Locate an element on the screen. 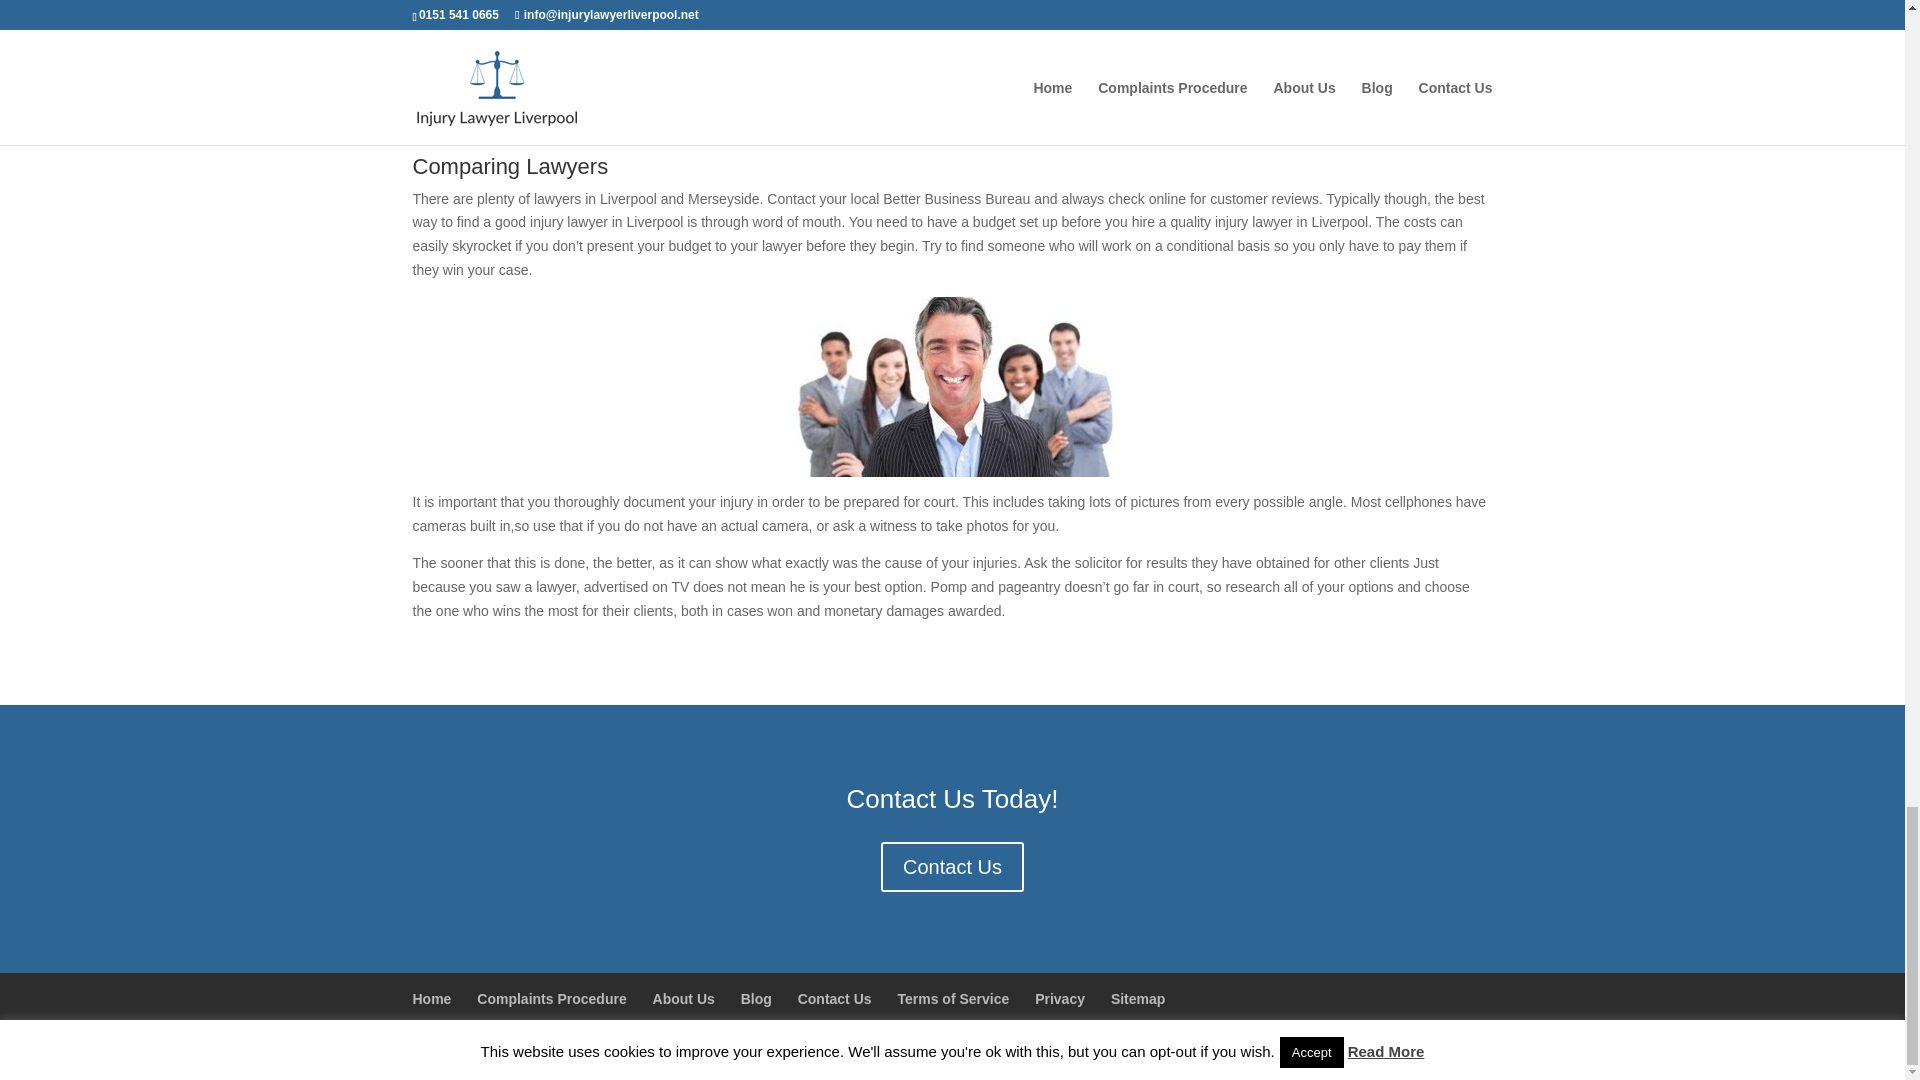  Privacy is located at coordinates (1059, 998).